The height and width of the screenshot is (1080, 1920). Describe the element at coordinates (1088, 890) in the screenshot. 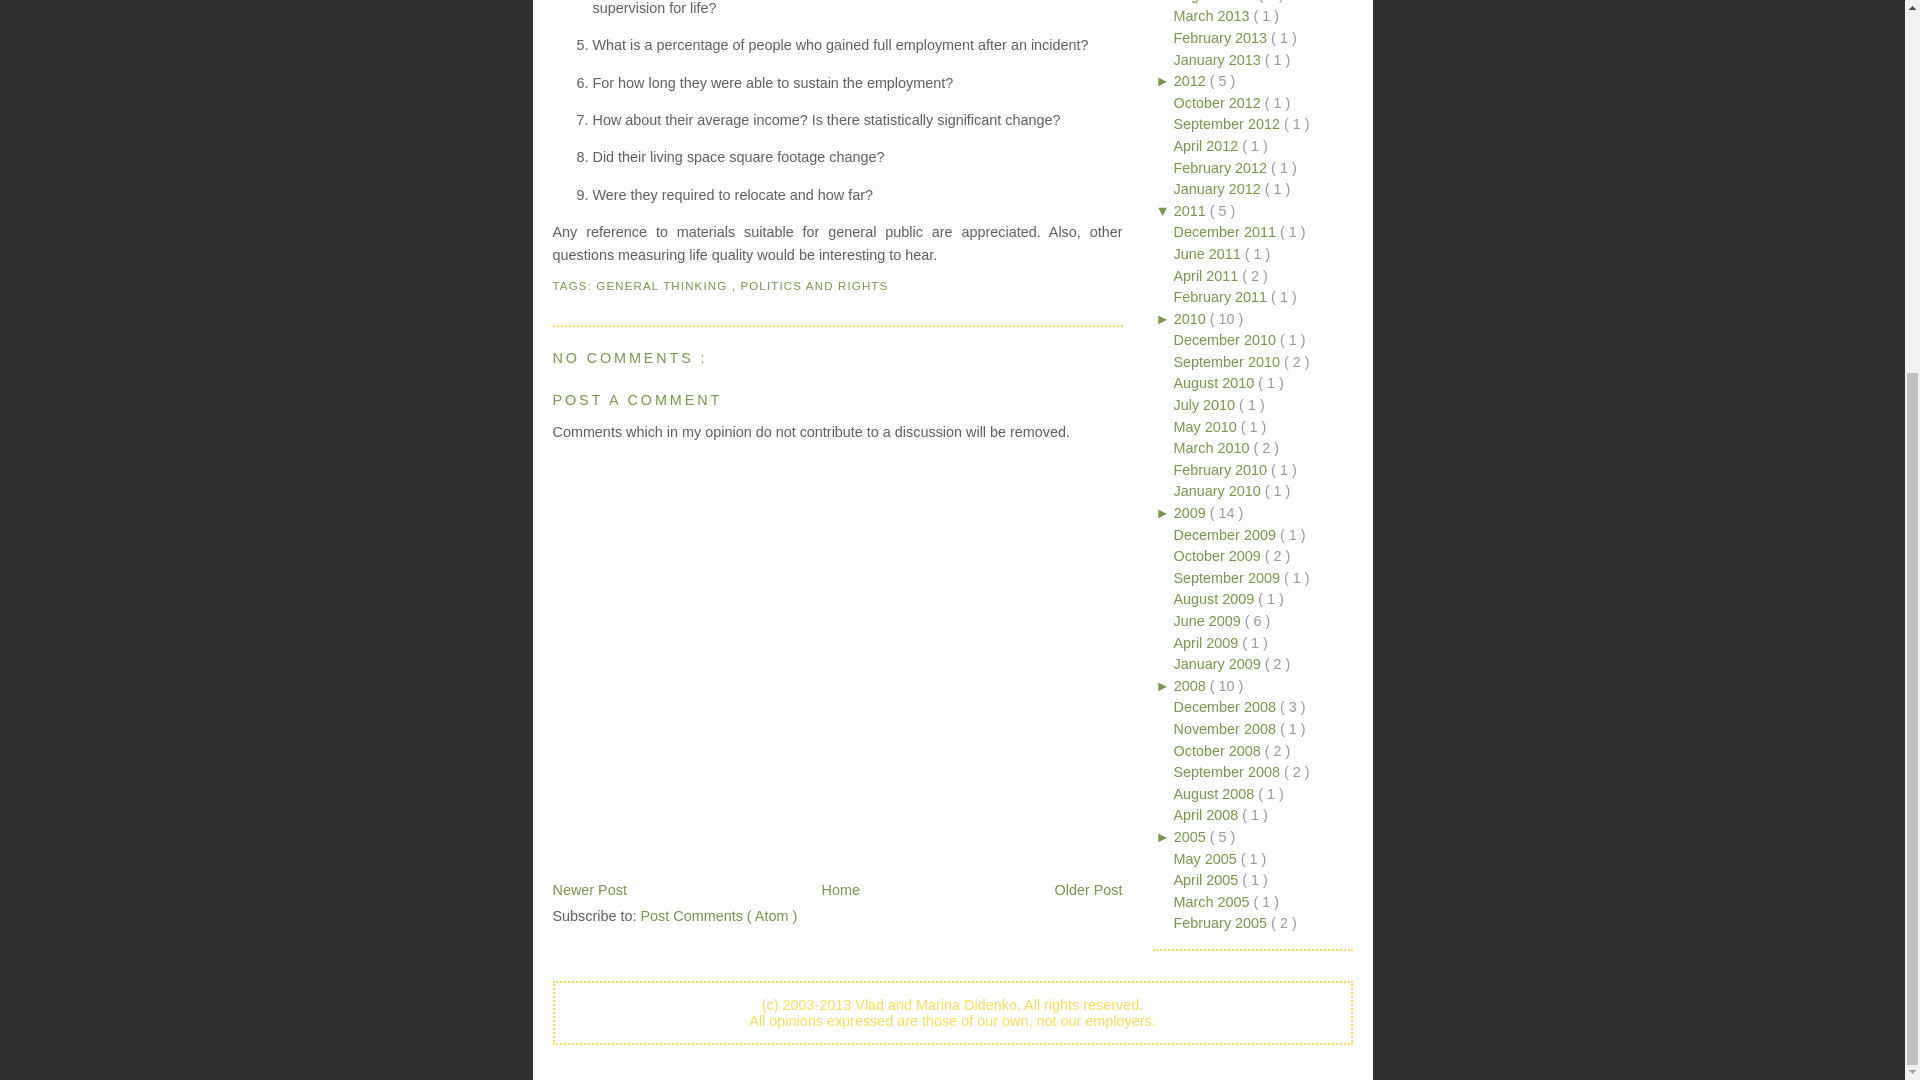

I see `Older Post` at that location.